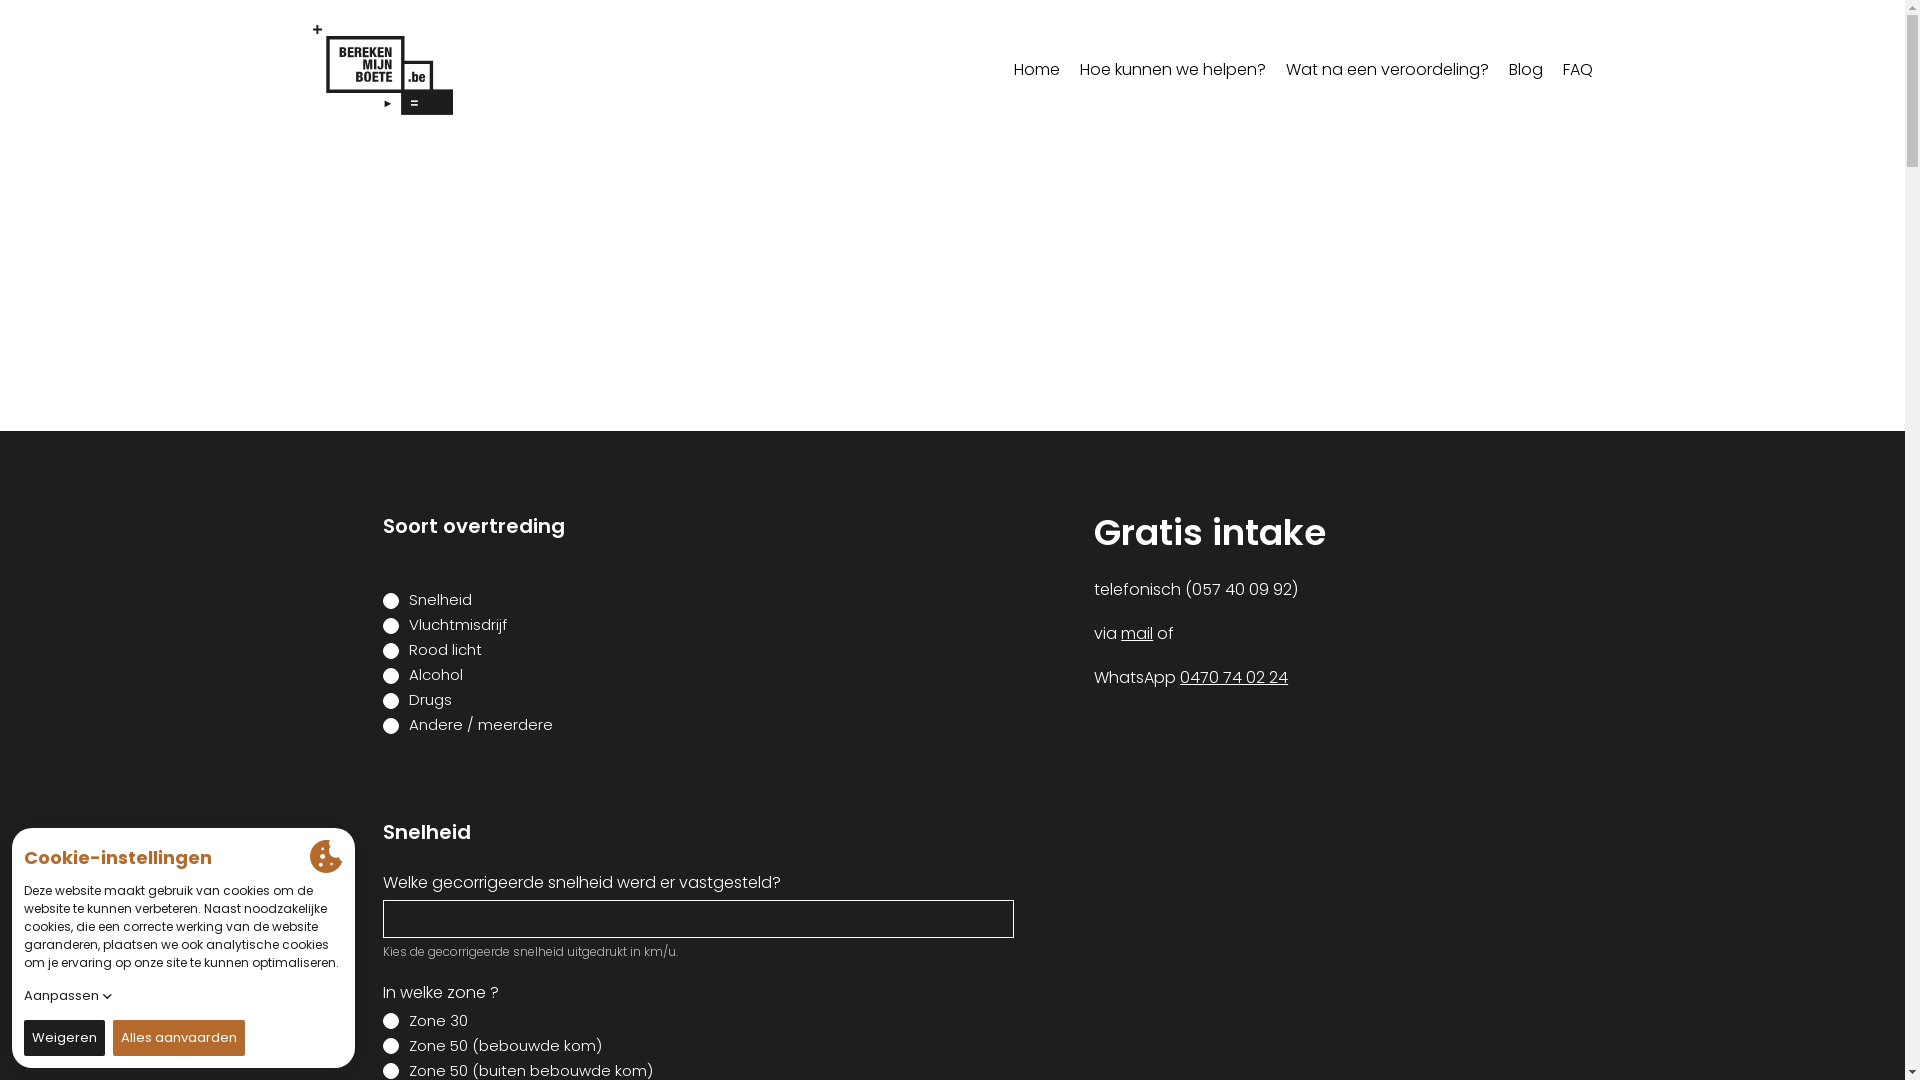  Describe the element at coordinates (1577, 70) in the screenshot. I see `FAQ` at that location.